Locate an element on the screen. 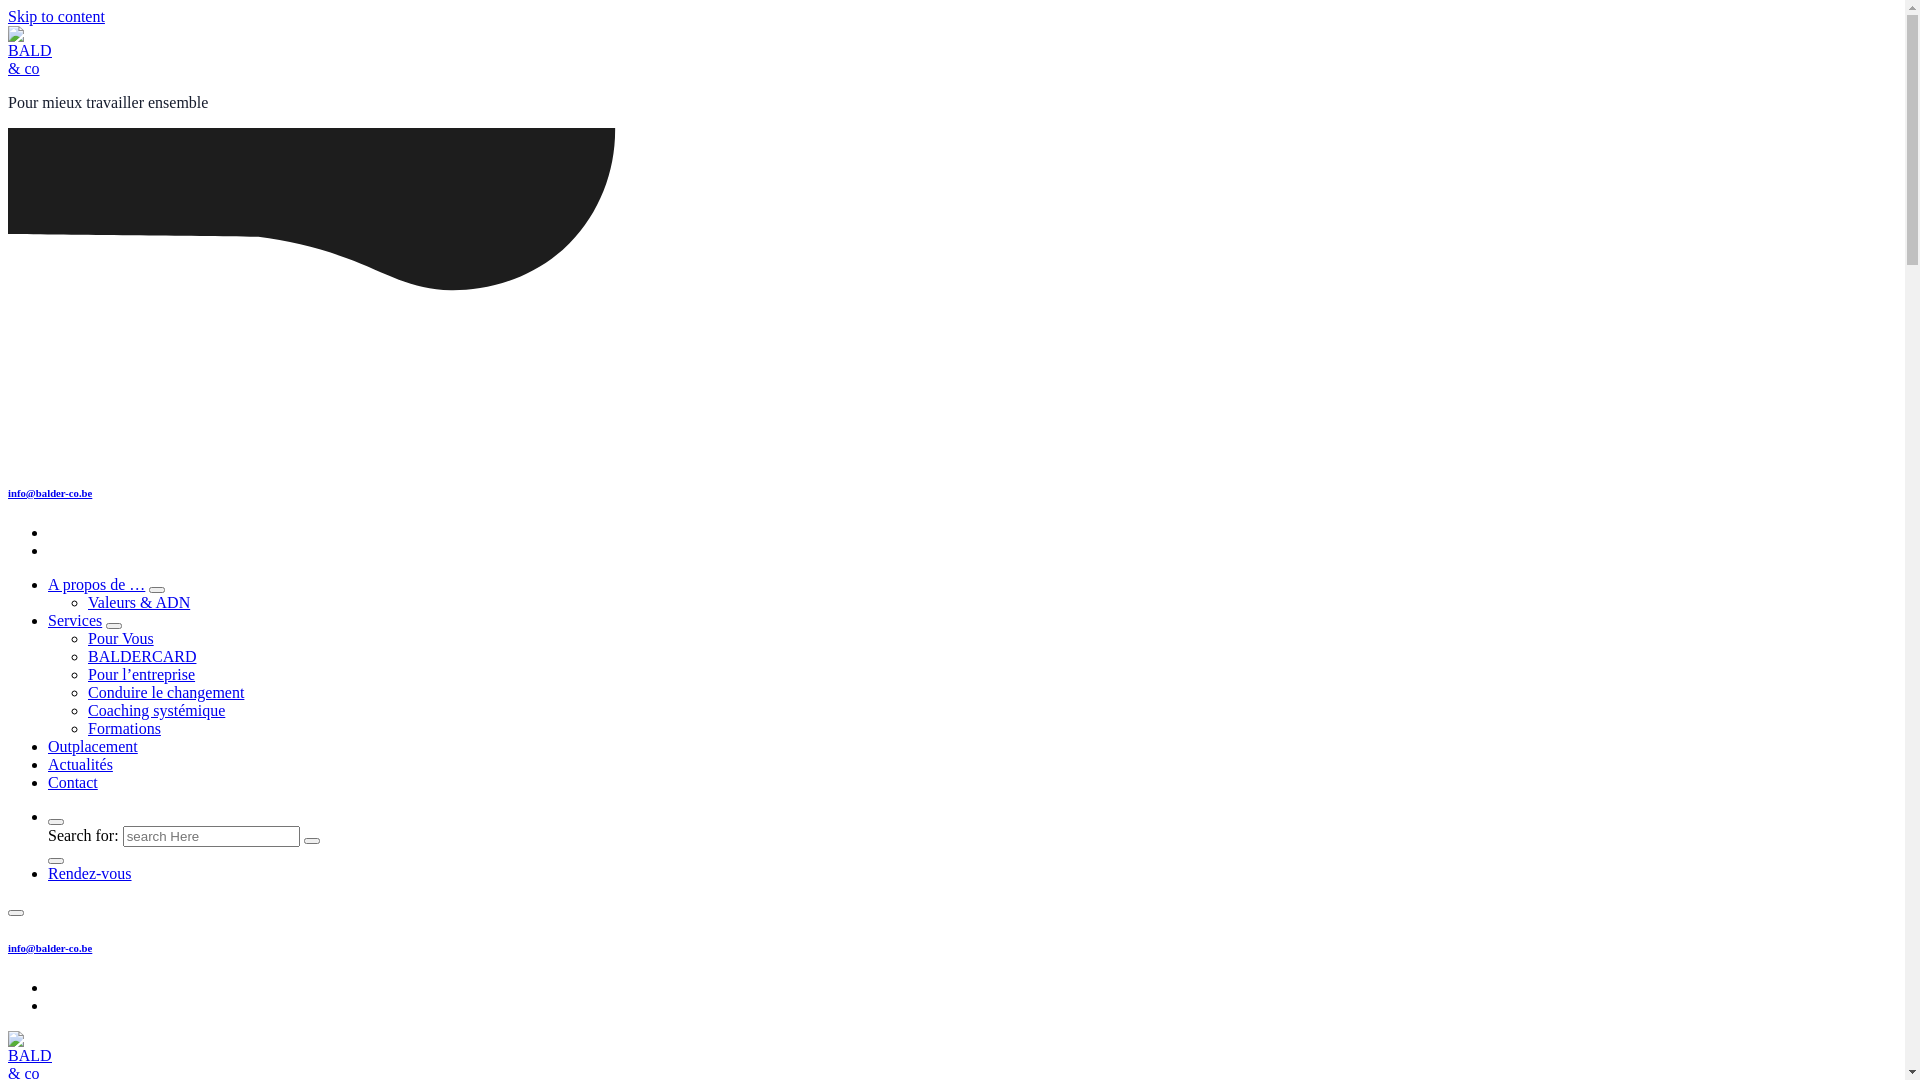  Contact is located at coordinates (73, 782).